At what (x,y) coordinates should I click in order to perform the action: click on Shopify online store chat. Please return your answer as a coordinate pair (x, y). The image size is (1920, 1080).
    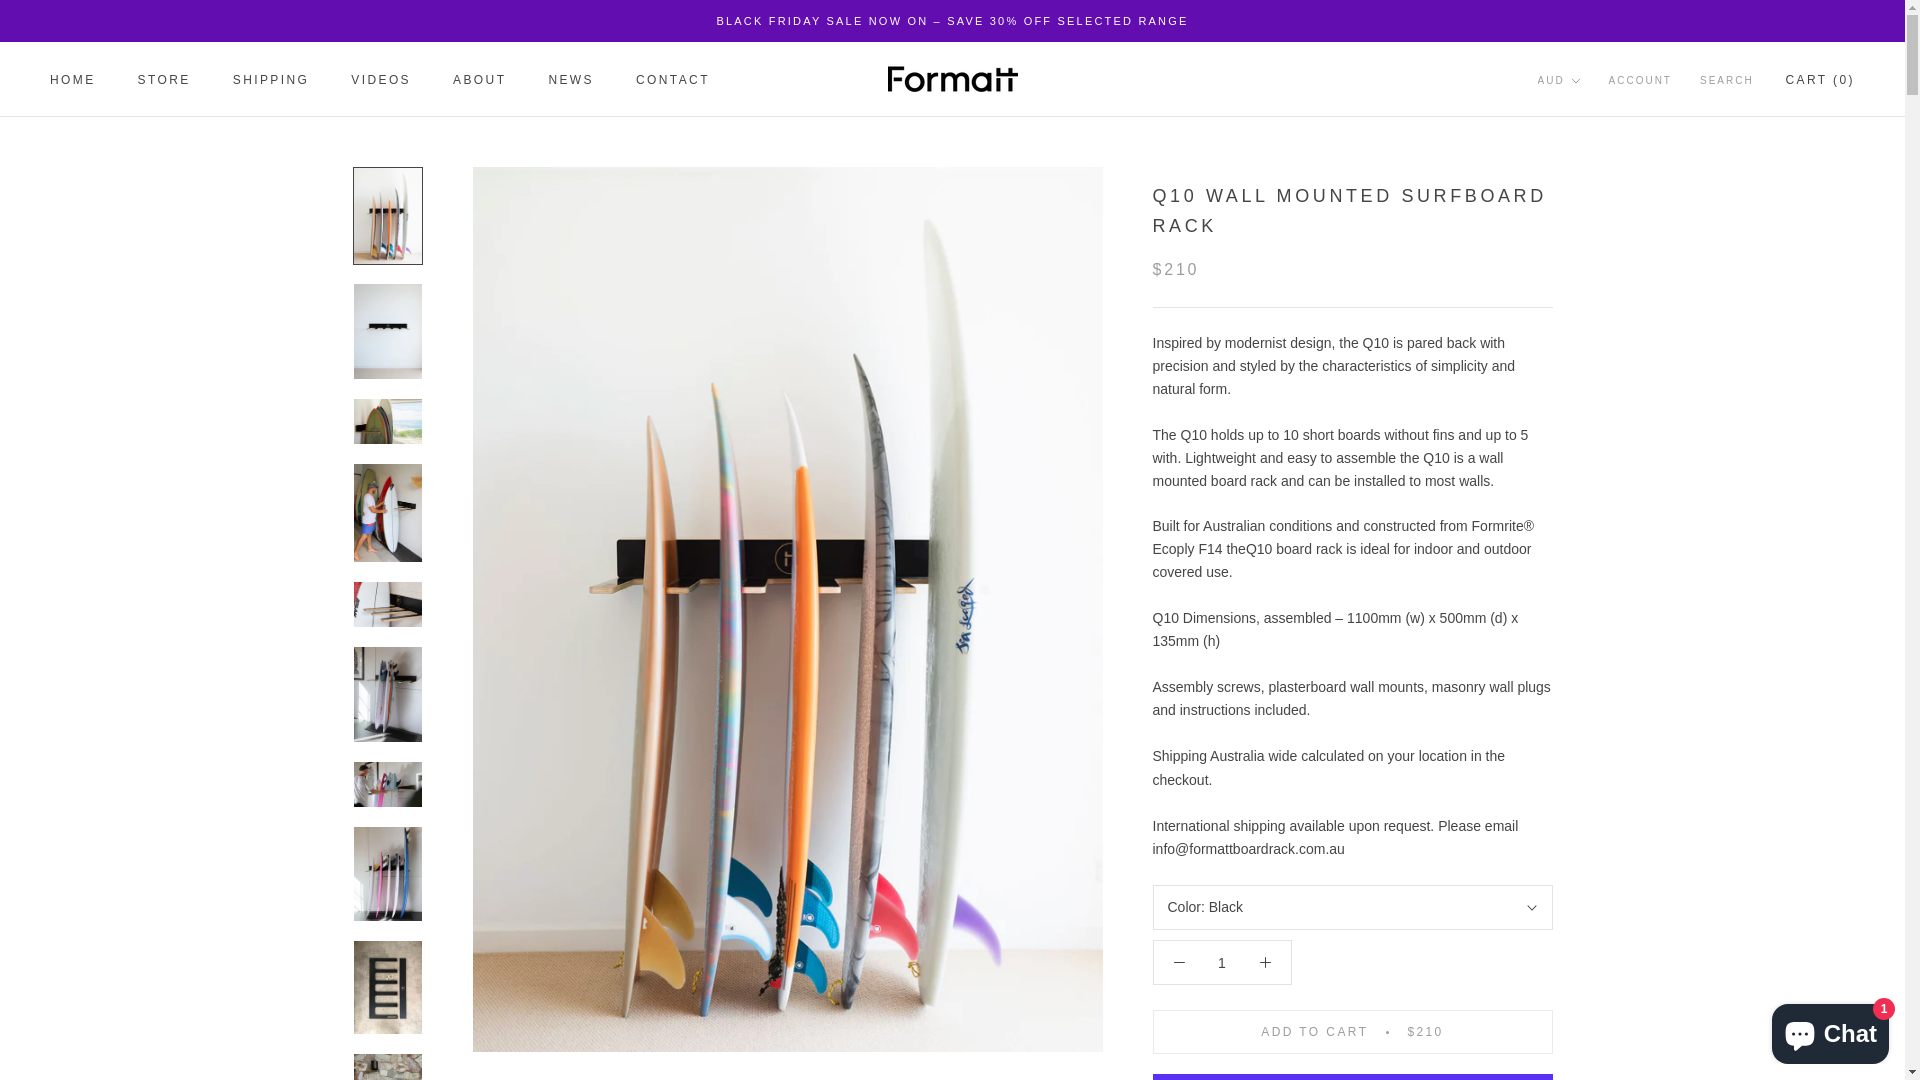
    Looking at the image, I should click on (1830, 1030).